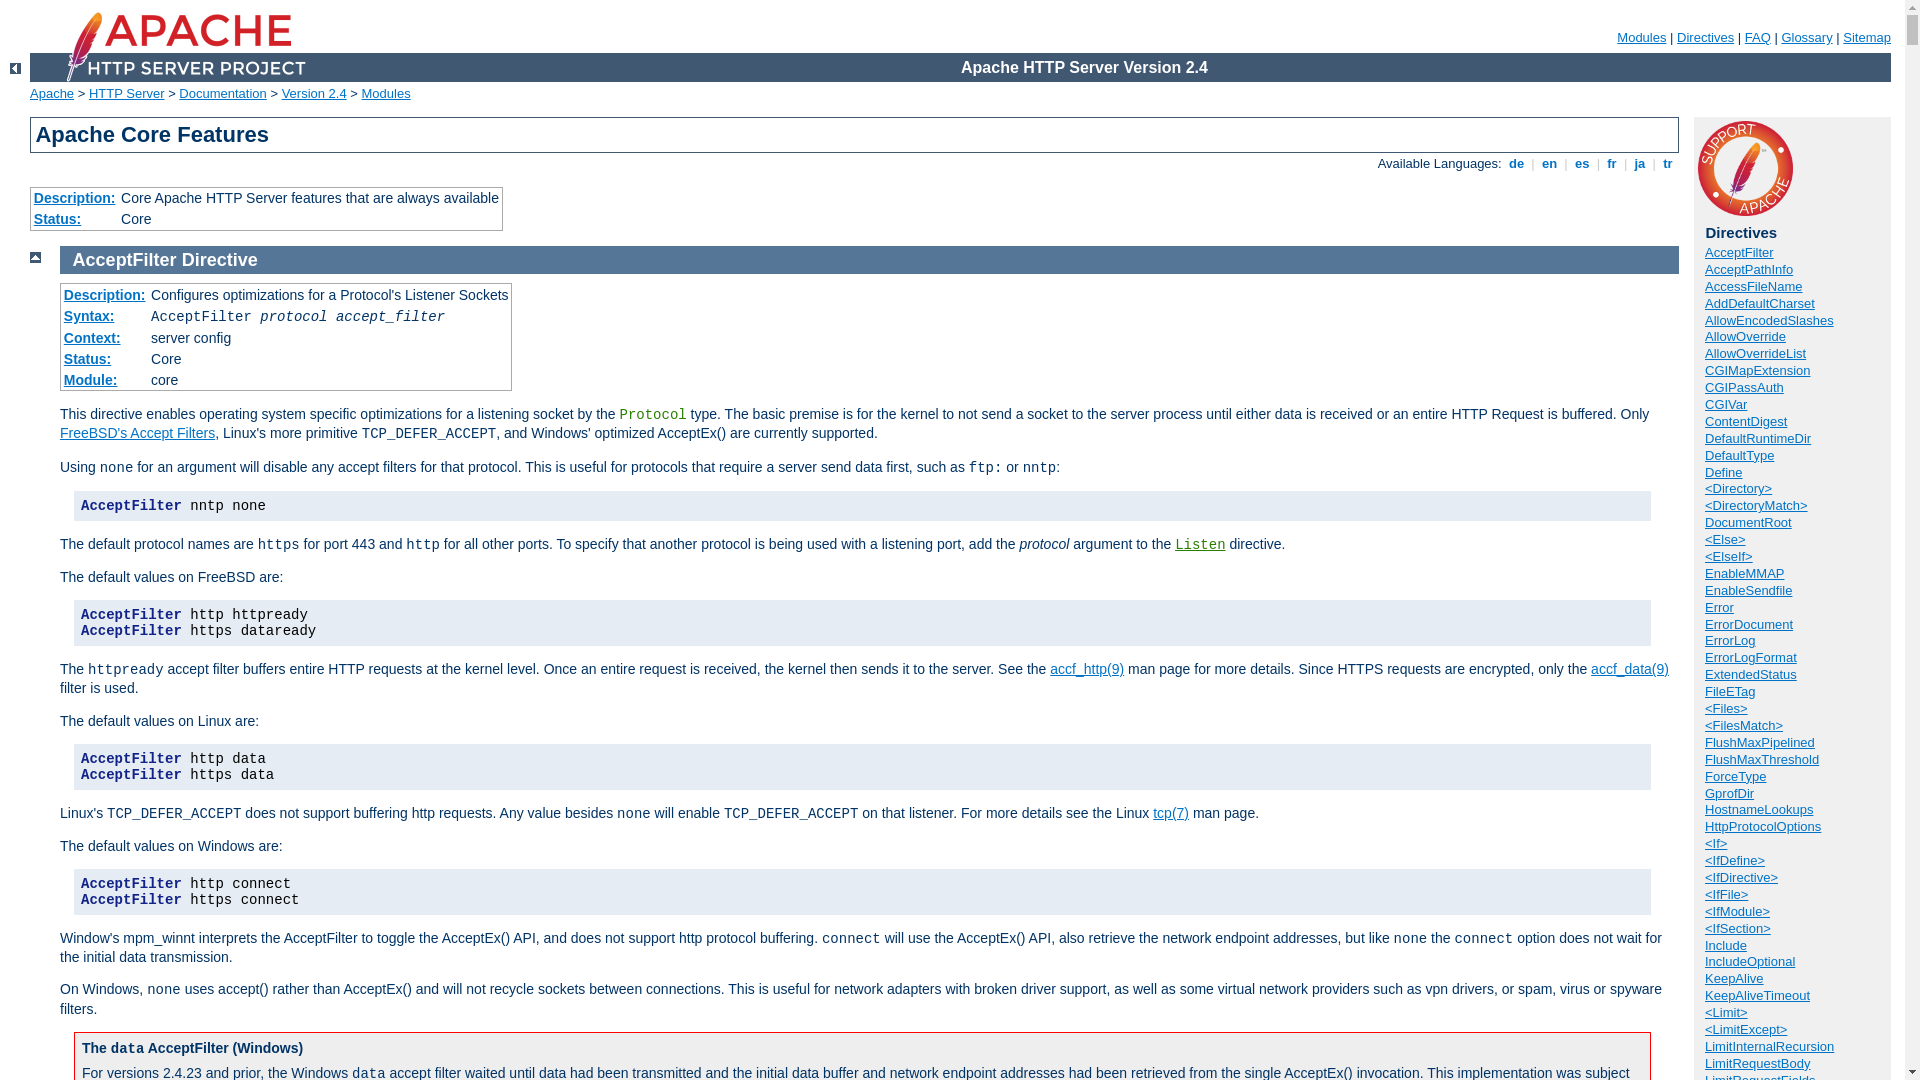  Describe the element at coordinates (58, 219) in the screenshot. I see `Status:` at that location.